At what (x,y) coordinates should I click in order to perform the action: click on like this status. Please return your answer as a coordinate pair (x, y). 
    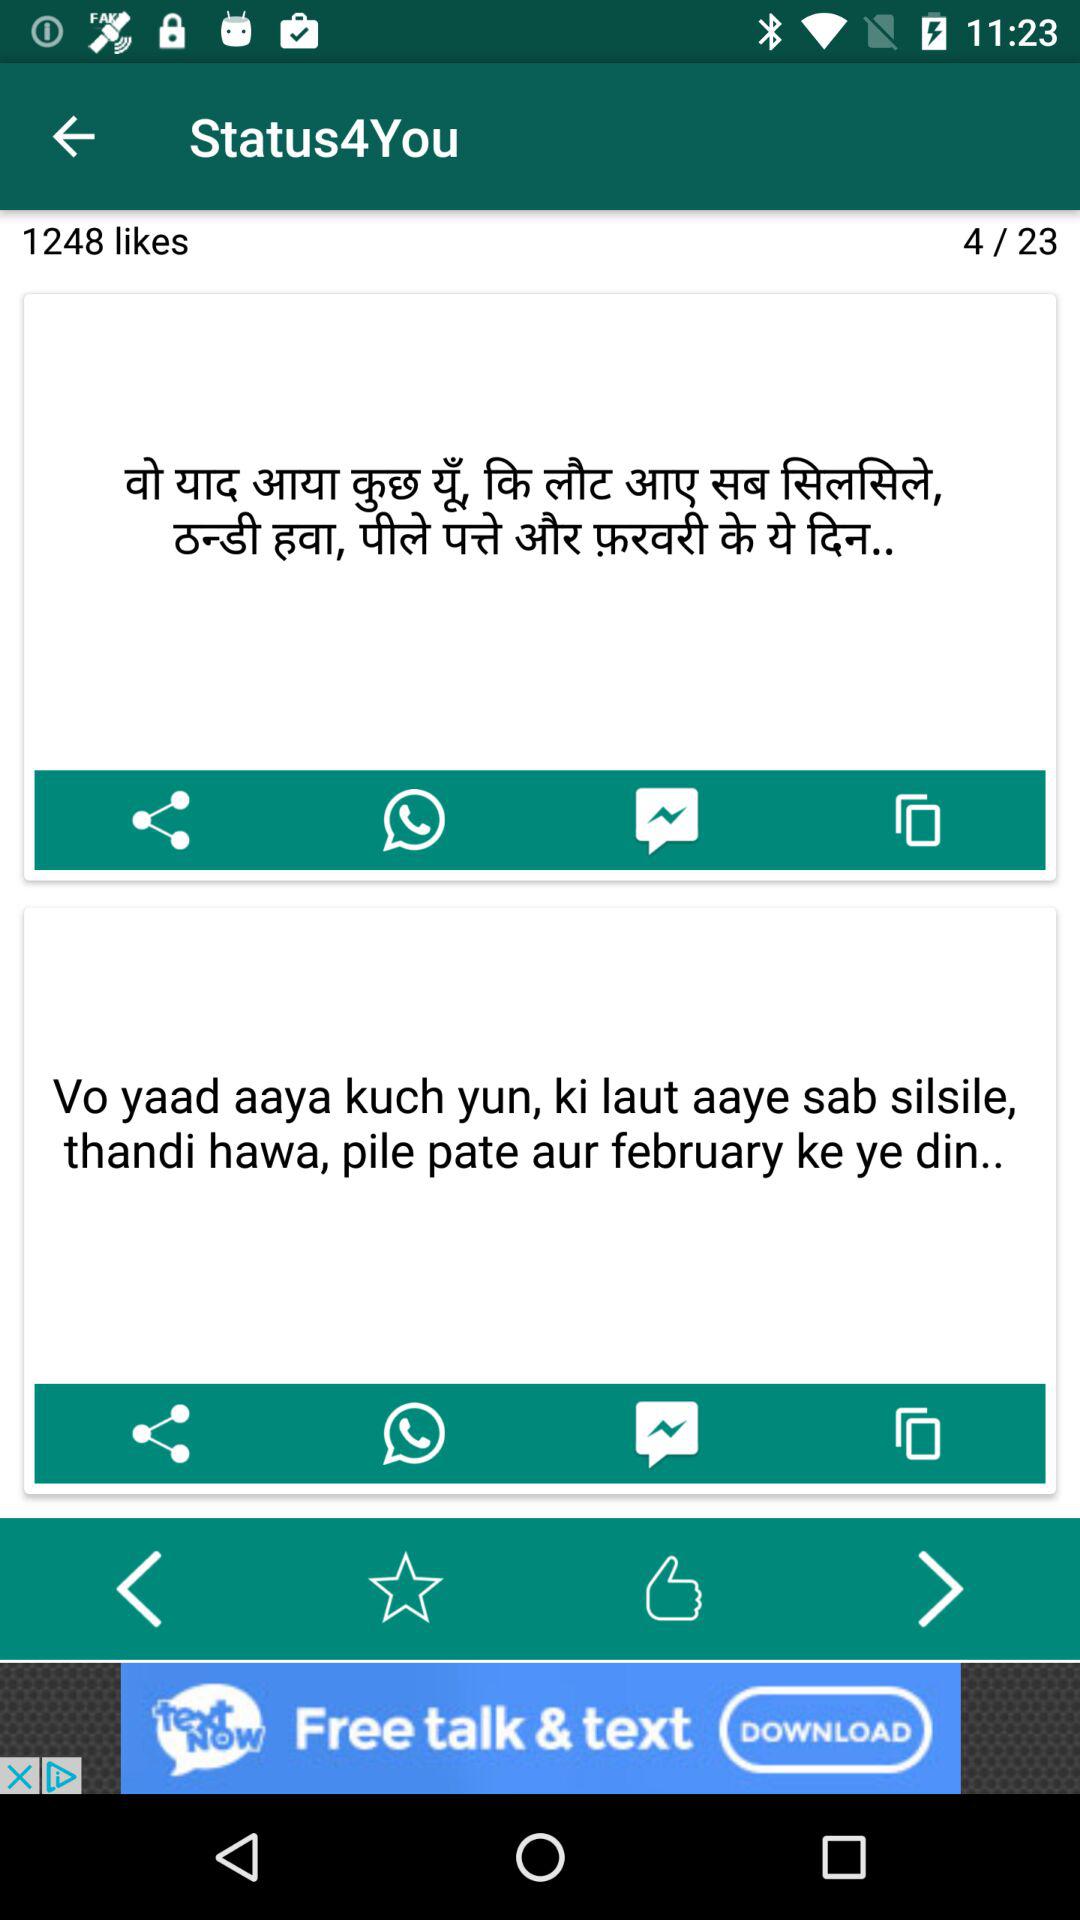
    Looking at the image, I should click on (673, 1588).